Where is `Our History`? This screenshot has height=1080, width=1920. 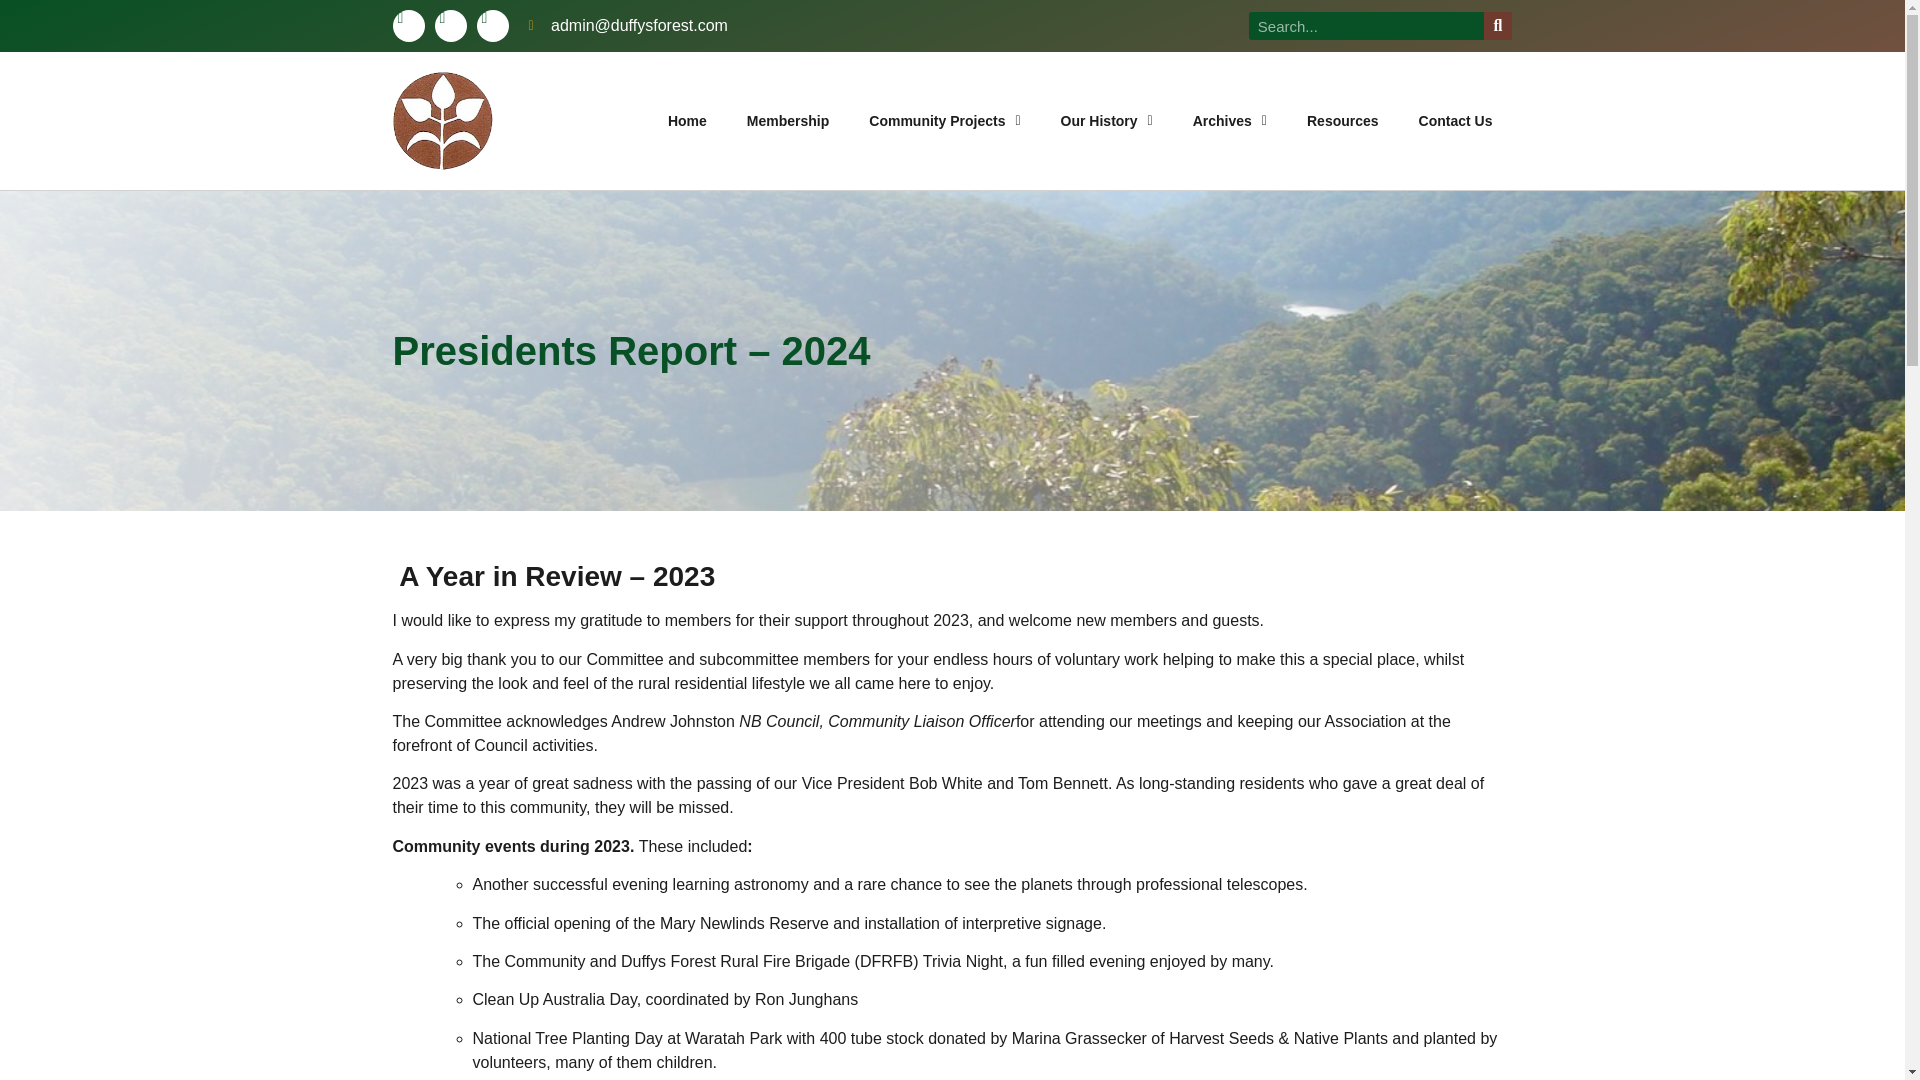
Our History is located at coordinates (1106, 120).